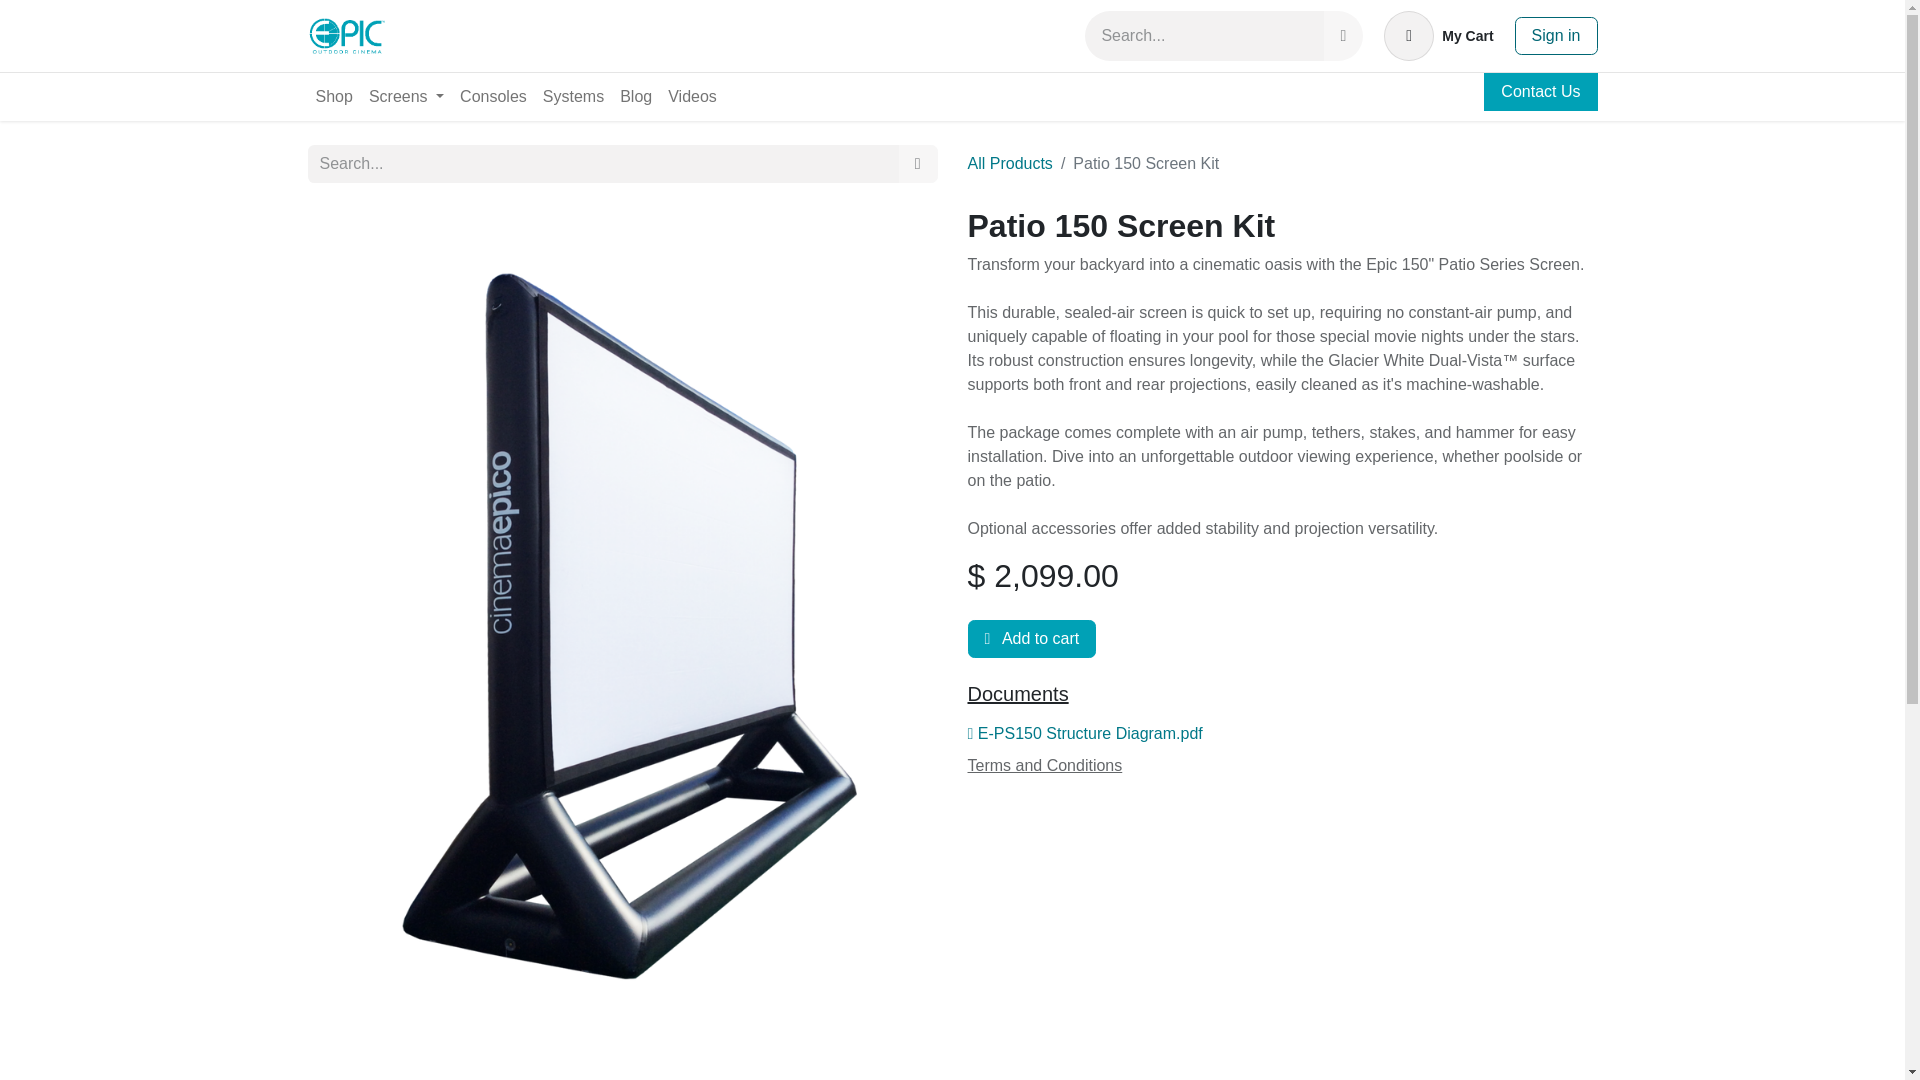  What do you see at coordinates (692, 96) in the screenshot?
I see `Terms and Conditions` at bounding box center [692, 96].